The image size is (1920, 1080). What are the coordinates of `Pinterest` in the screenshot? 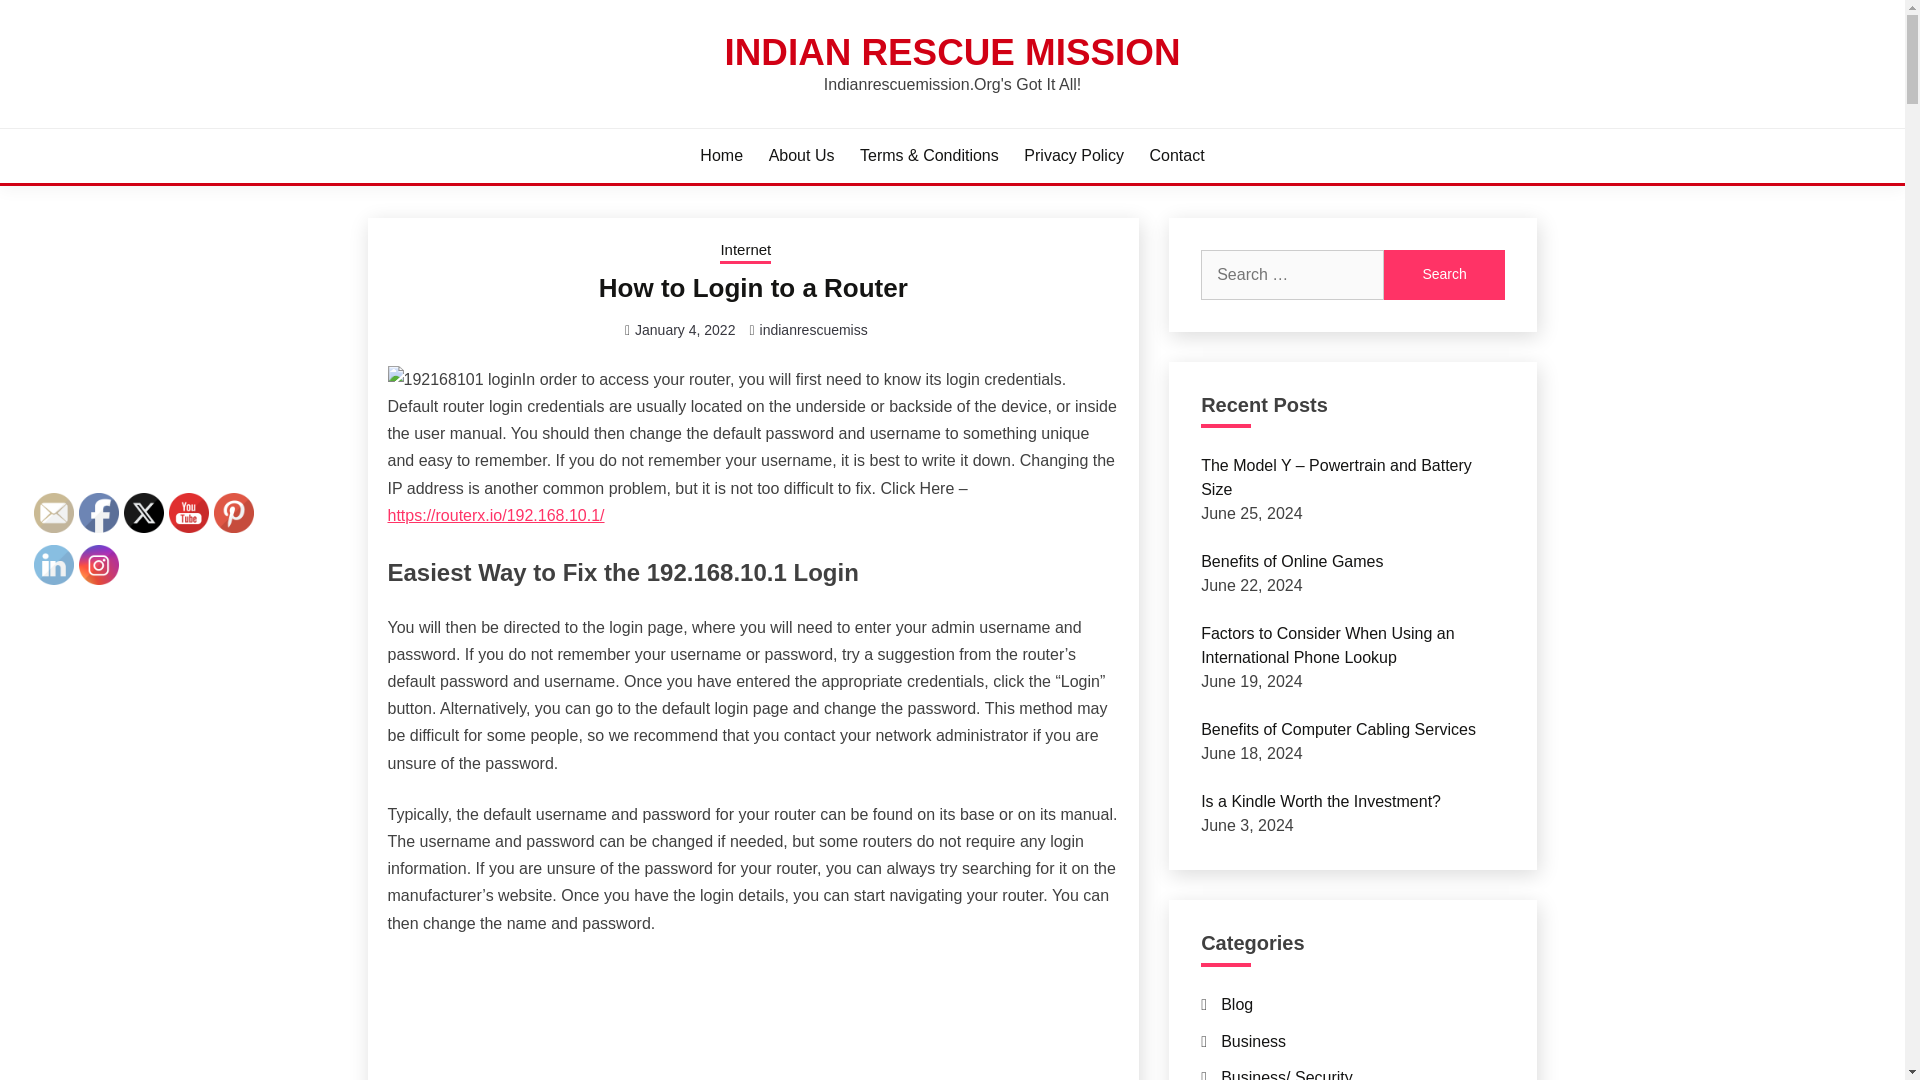 It's located at (233, 512).